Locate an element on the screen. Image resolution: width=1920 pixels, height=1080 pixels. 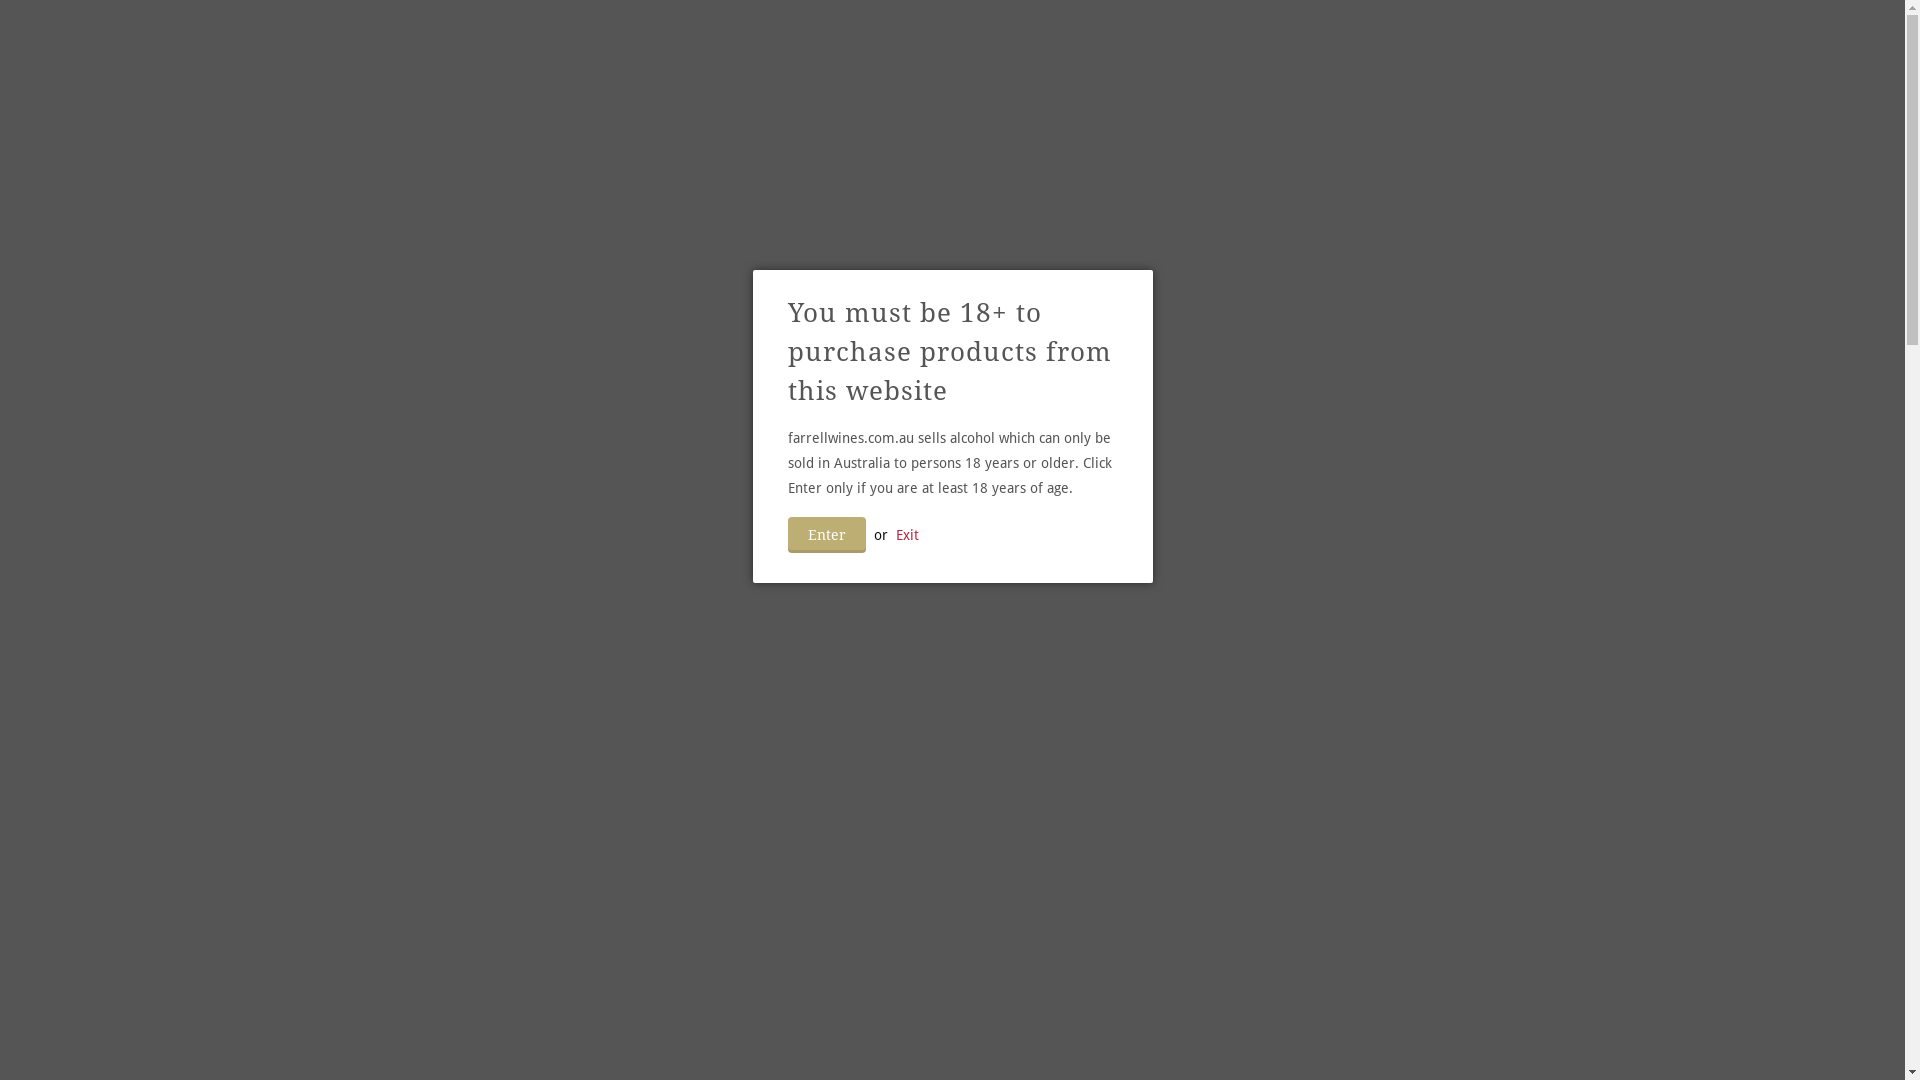
2018 Godfather Too Cabernet Release is located at coordinates (972, 544).